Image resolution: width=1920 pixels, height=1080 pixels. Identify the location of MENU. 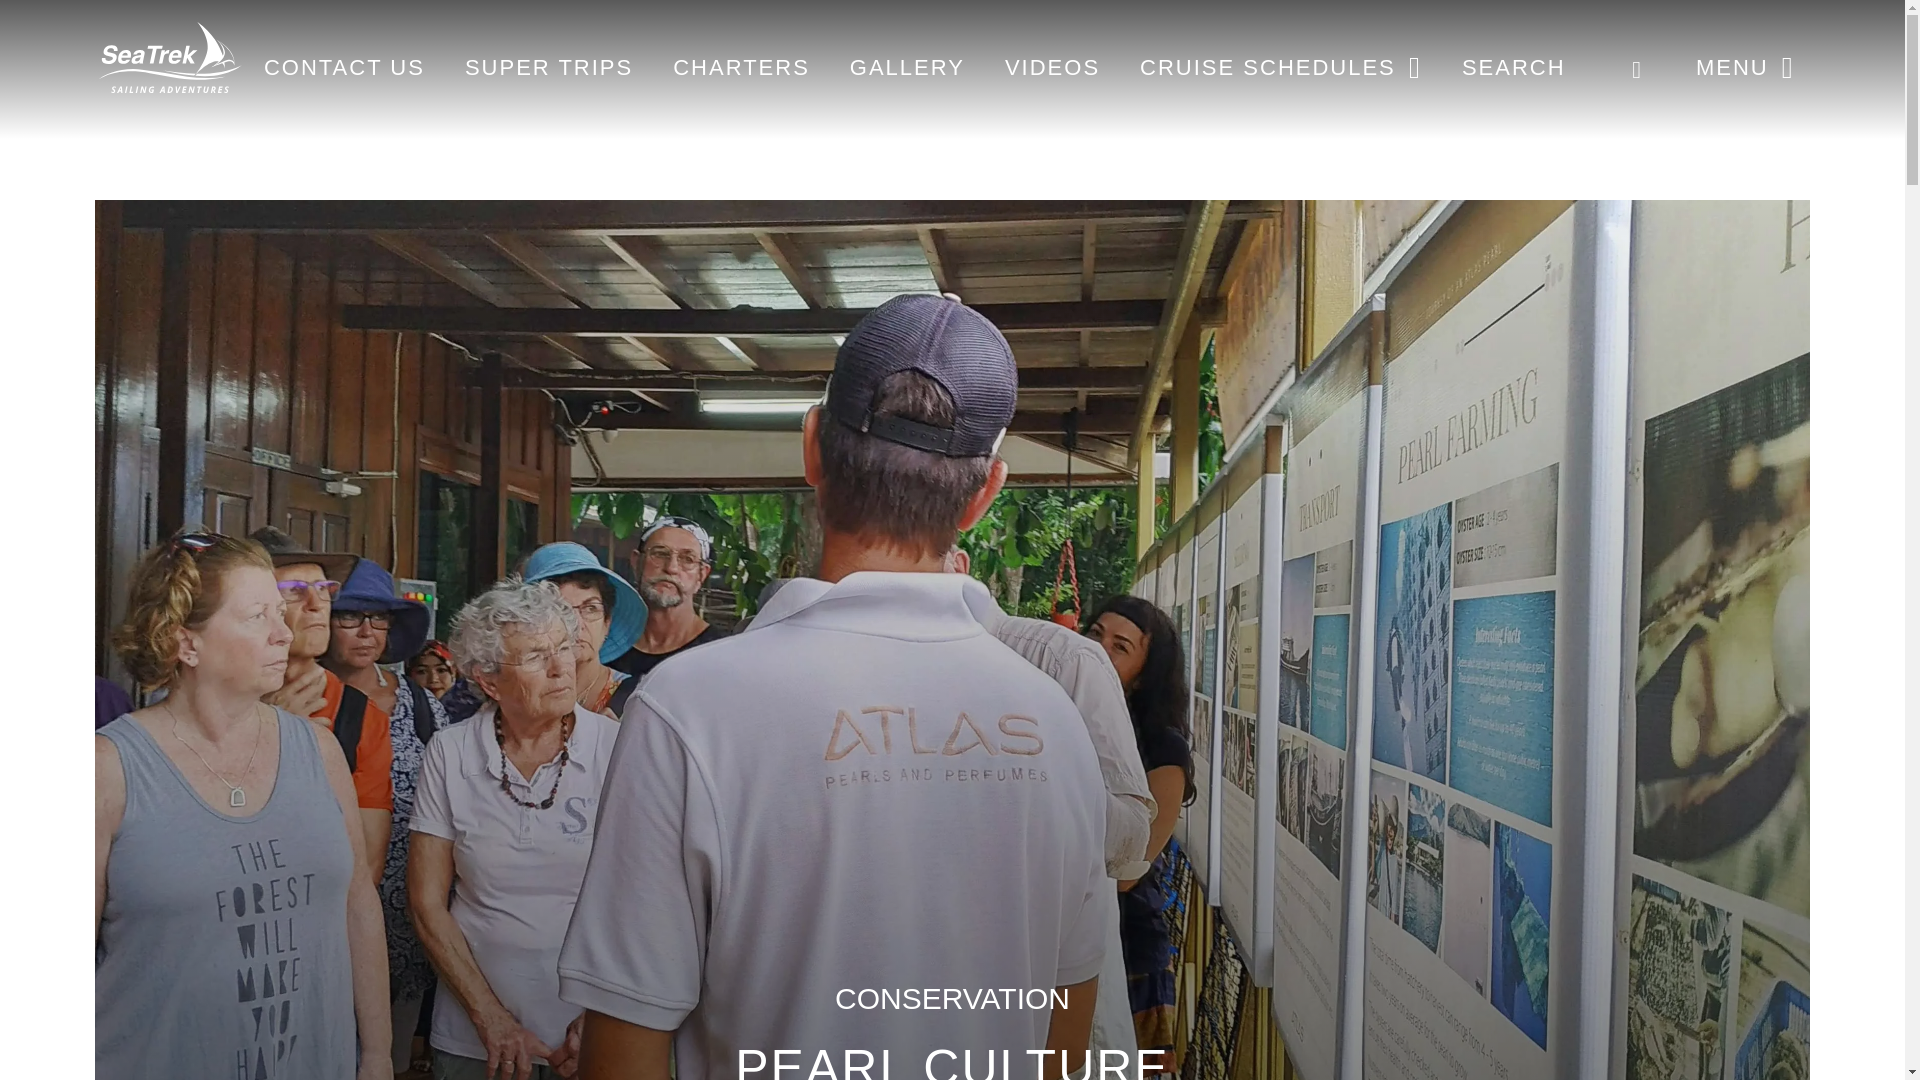
(1746, 67).